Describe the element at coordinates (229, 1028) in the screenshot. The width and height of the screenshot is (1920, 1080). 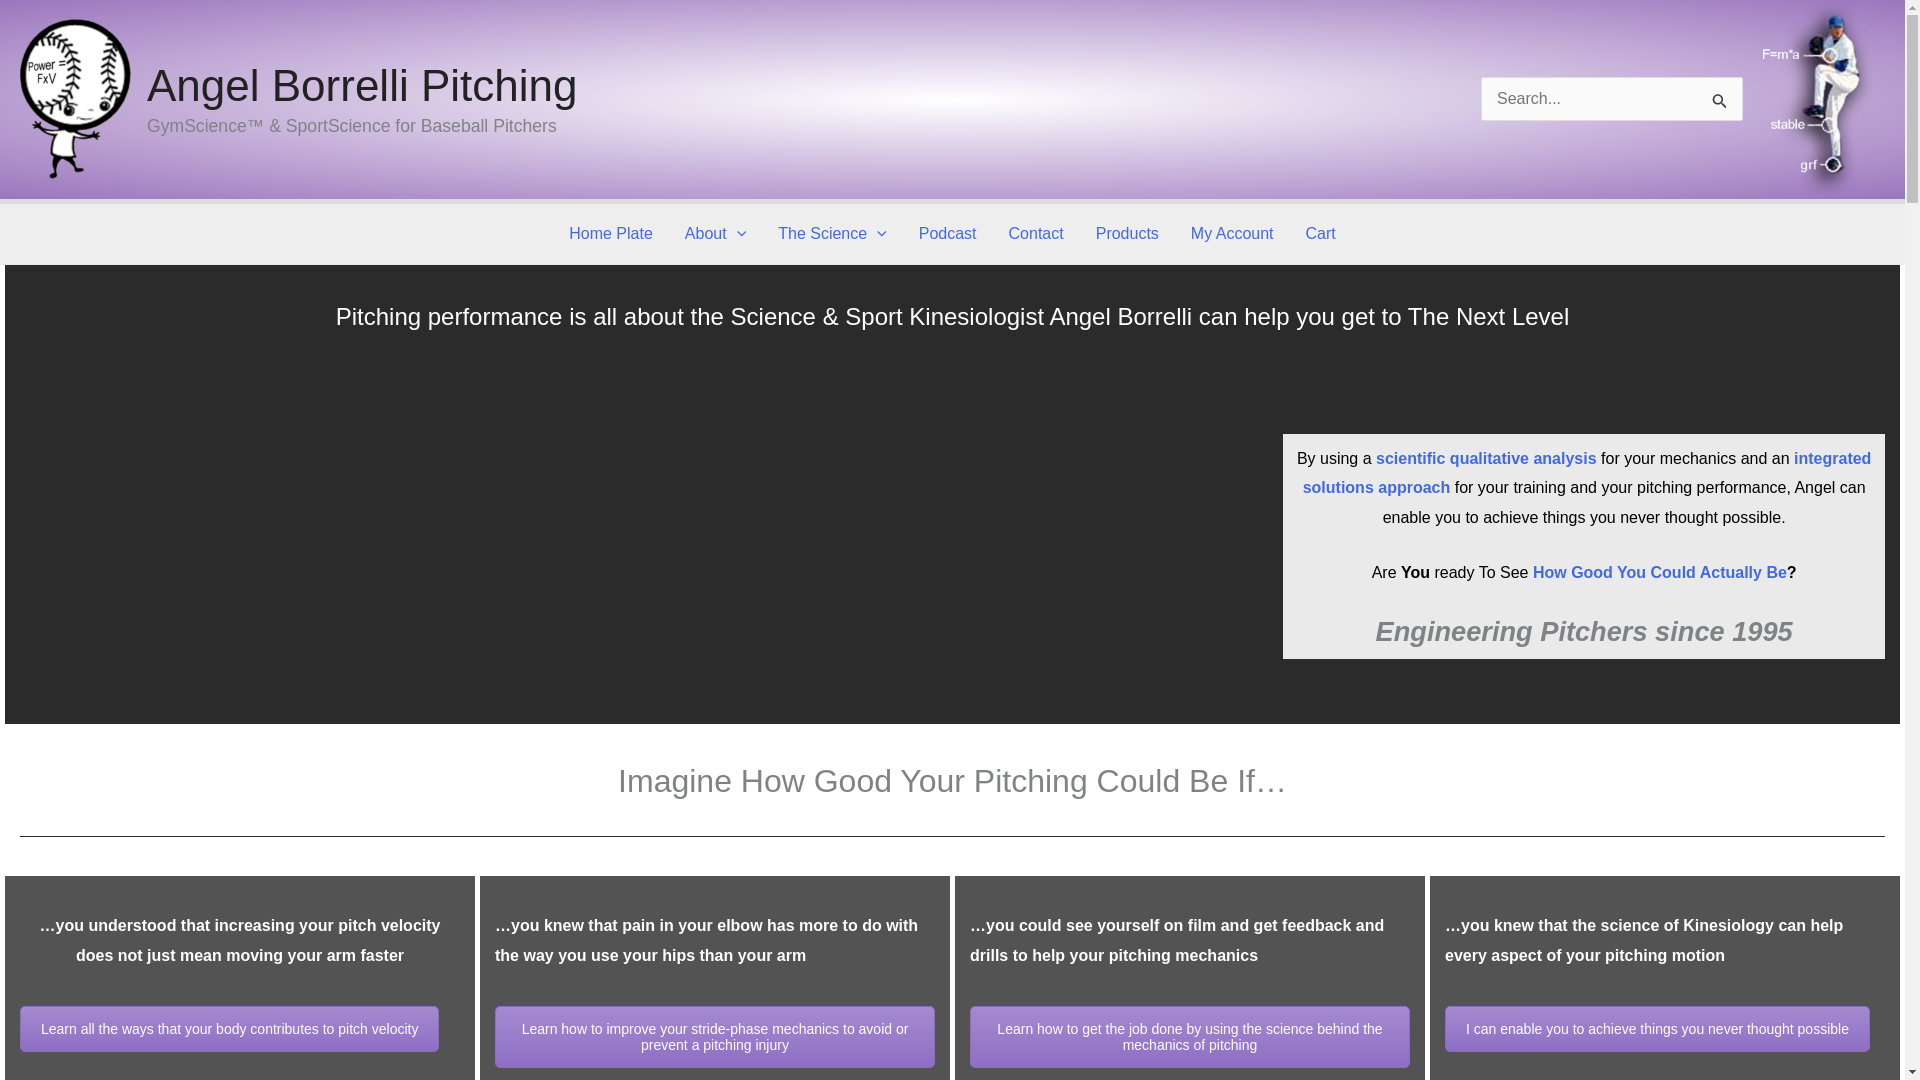
I see `How It Works` at that location.